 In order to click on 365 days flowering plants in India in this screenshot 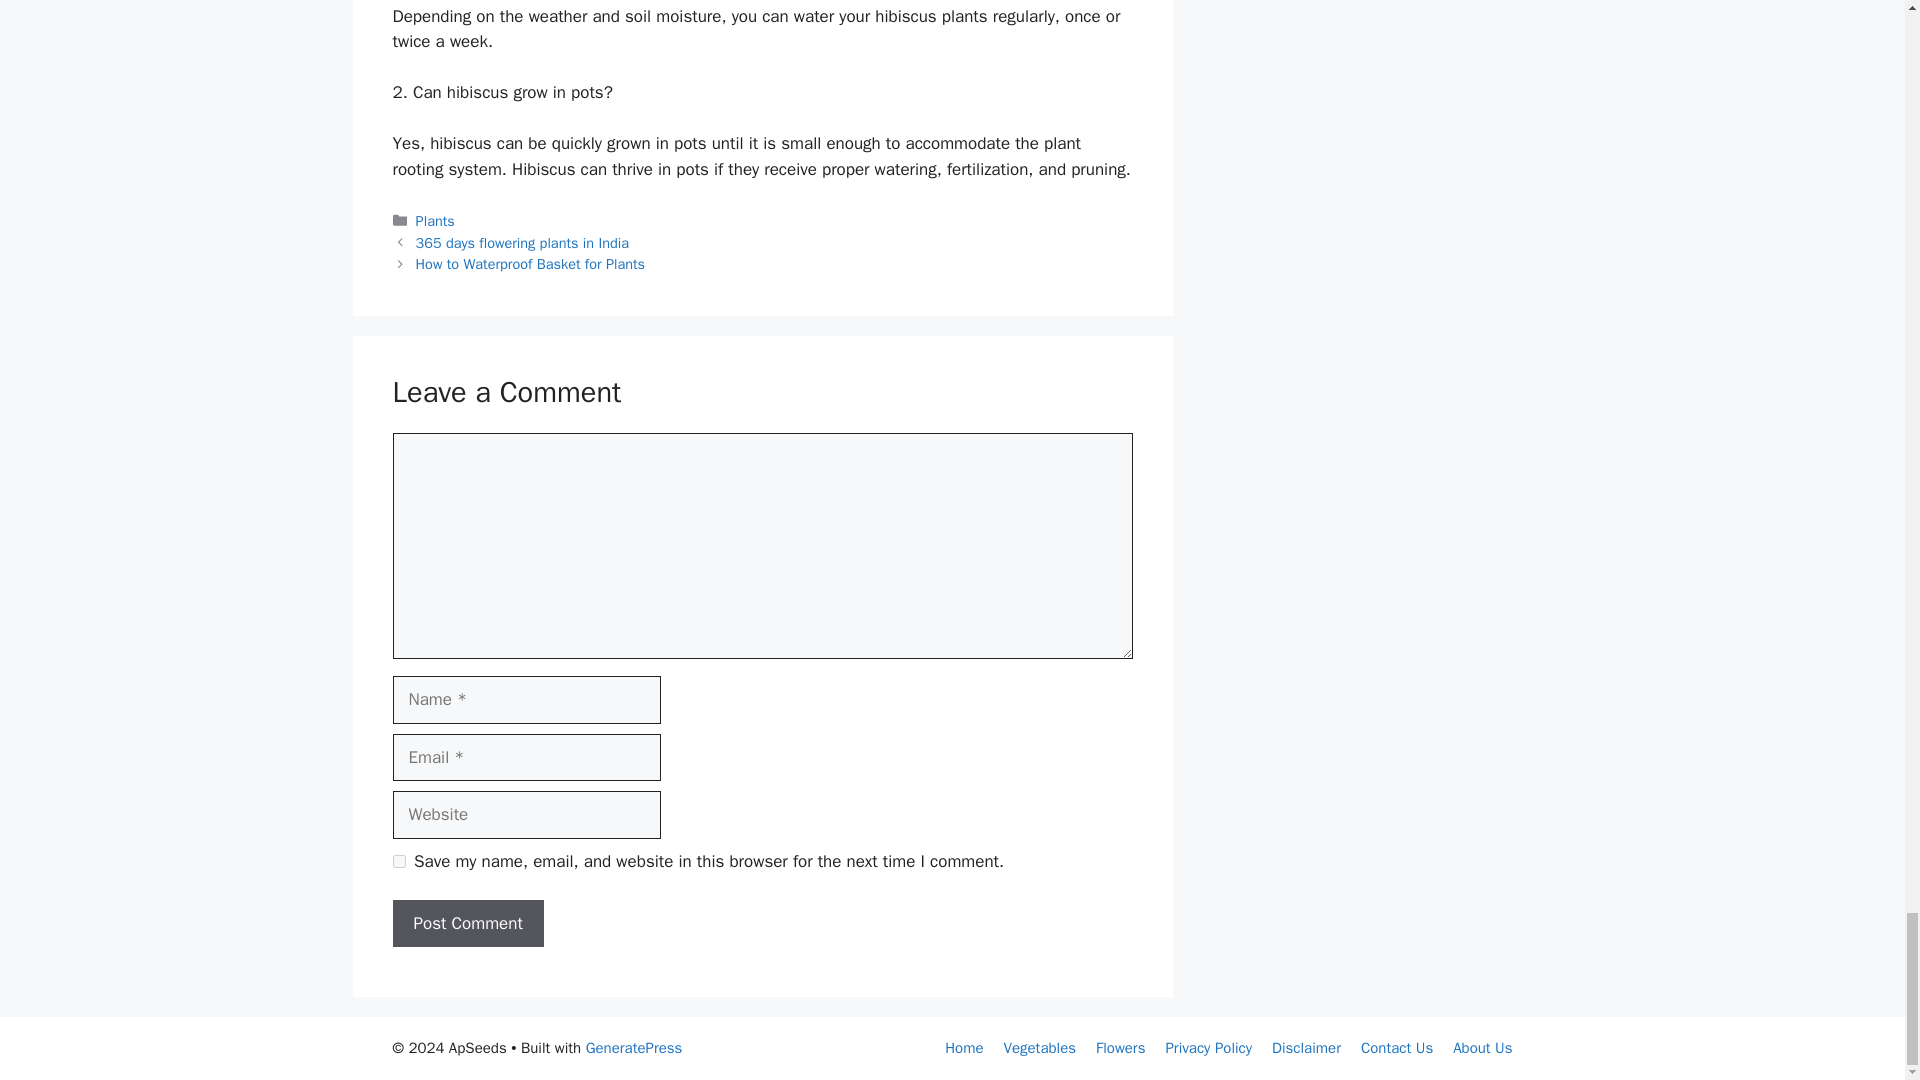, I will do `click(522, 242)`.